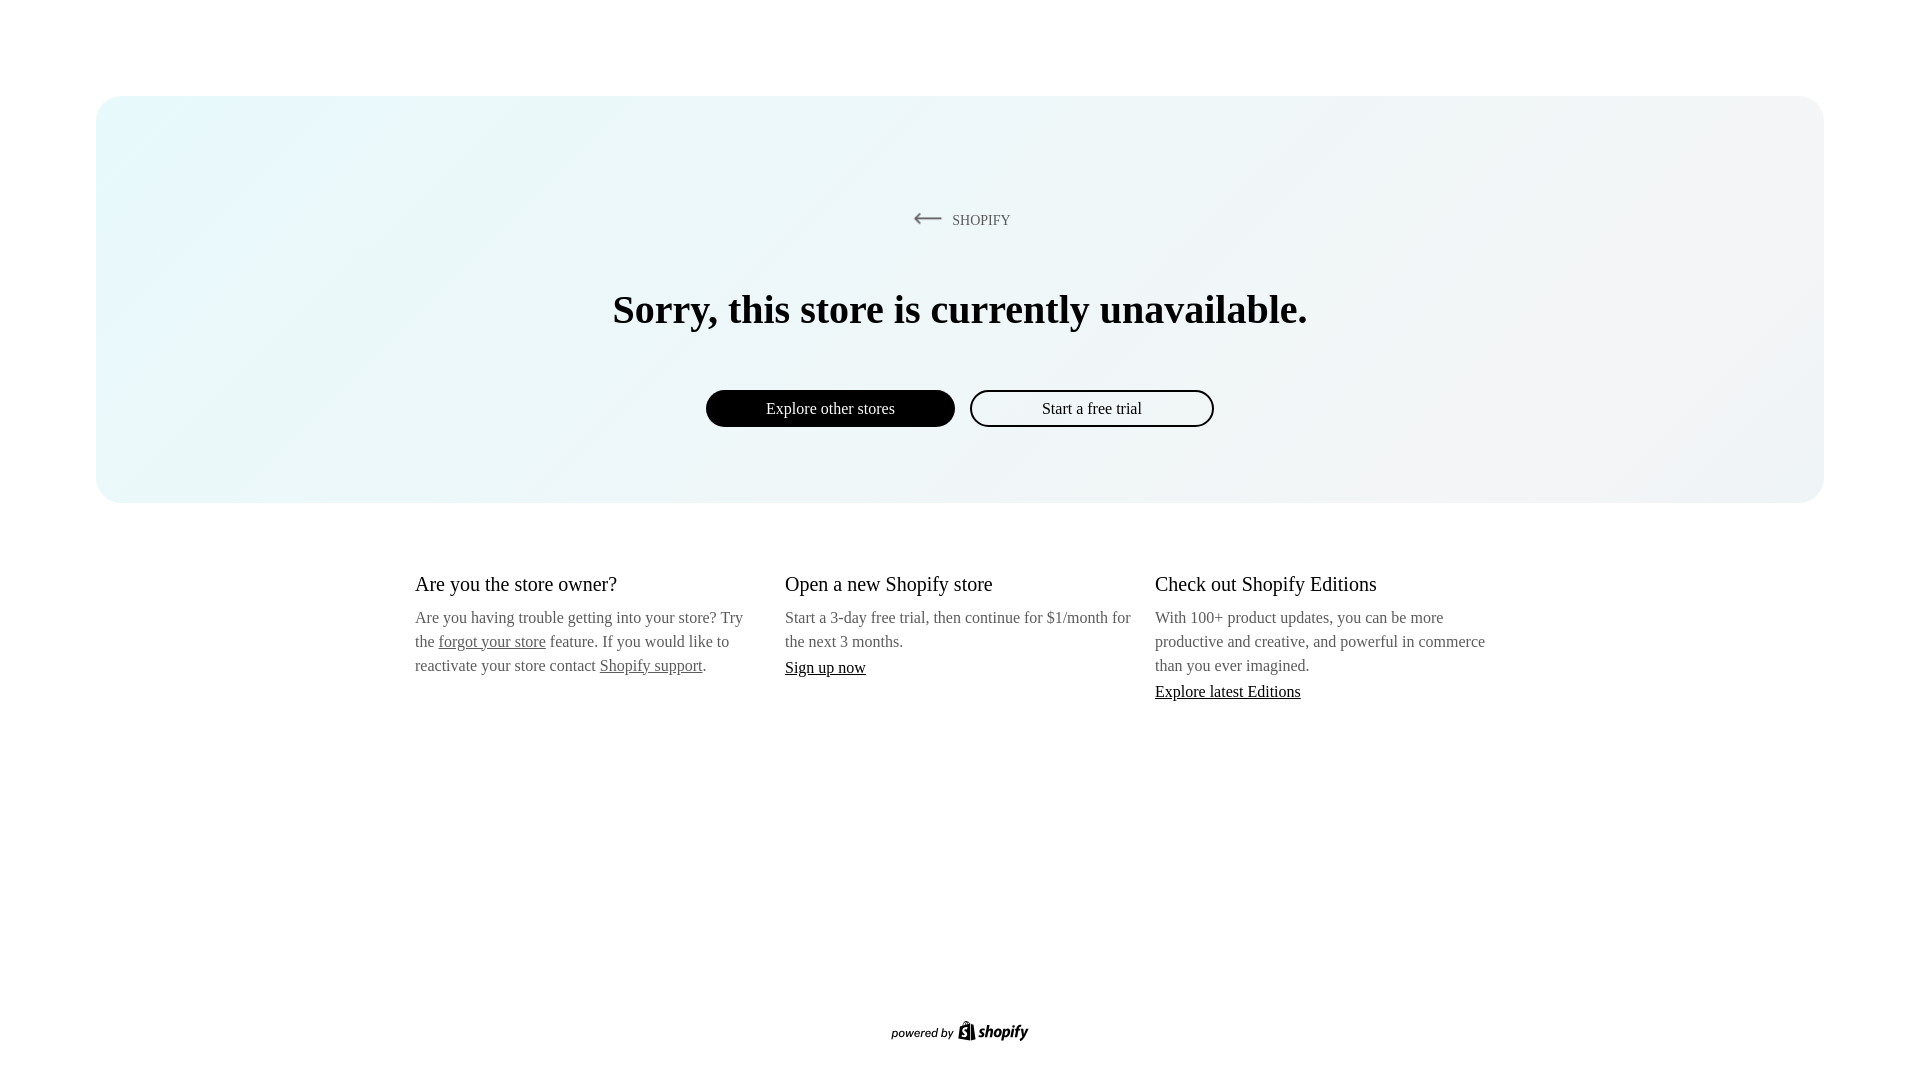 Image resolution: width=1920 pixels, height=1080 pixels. I want to click on Sign up now, so click(825, 667).